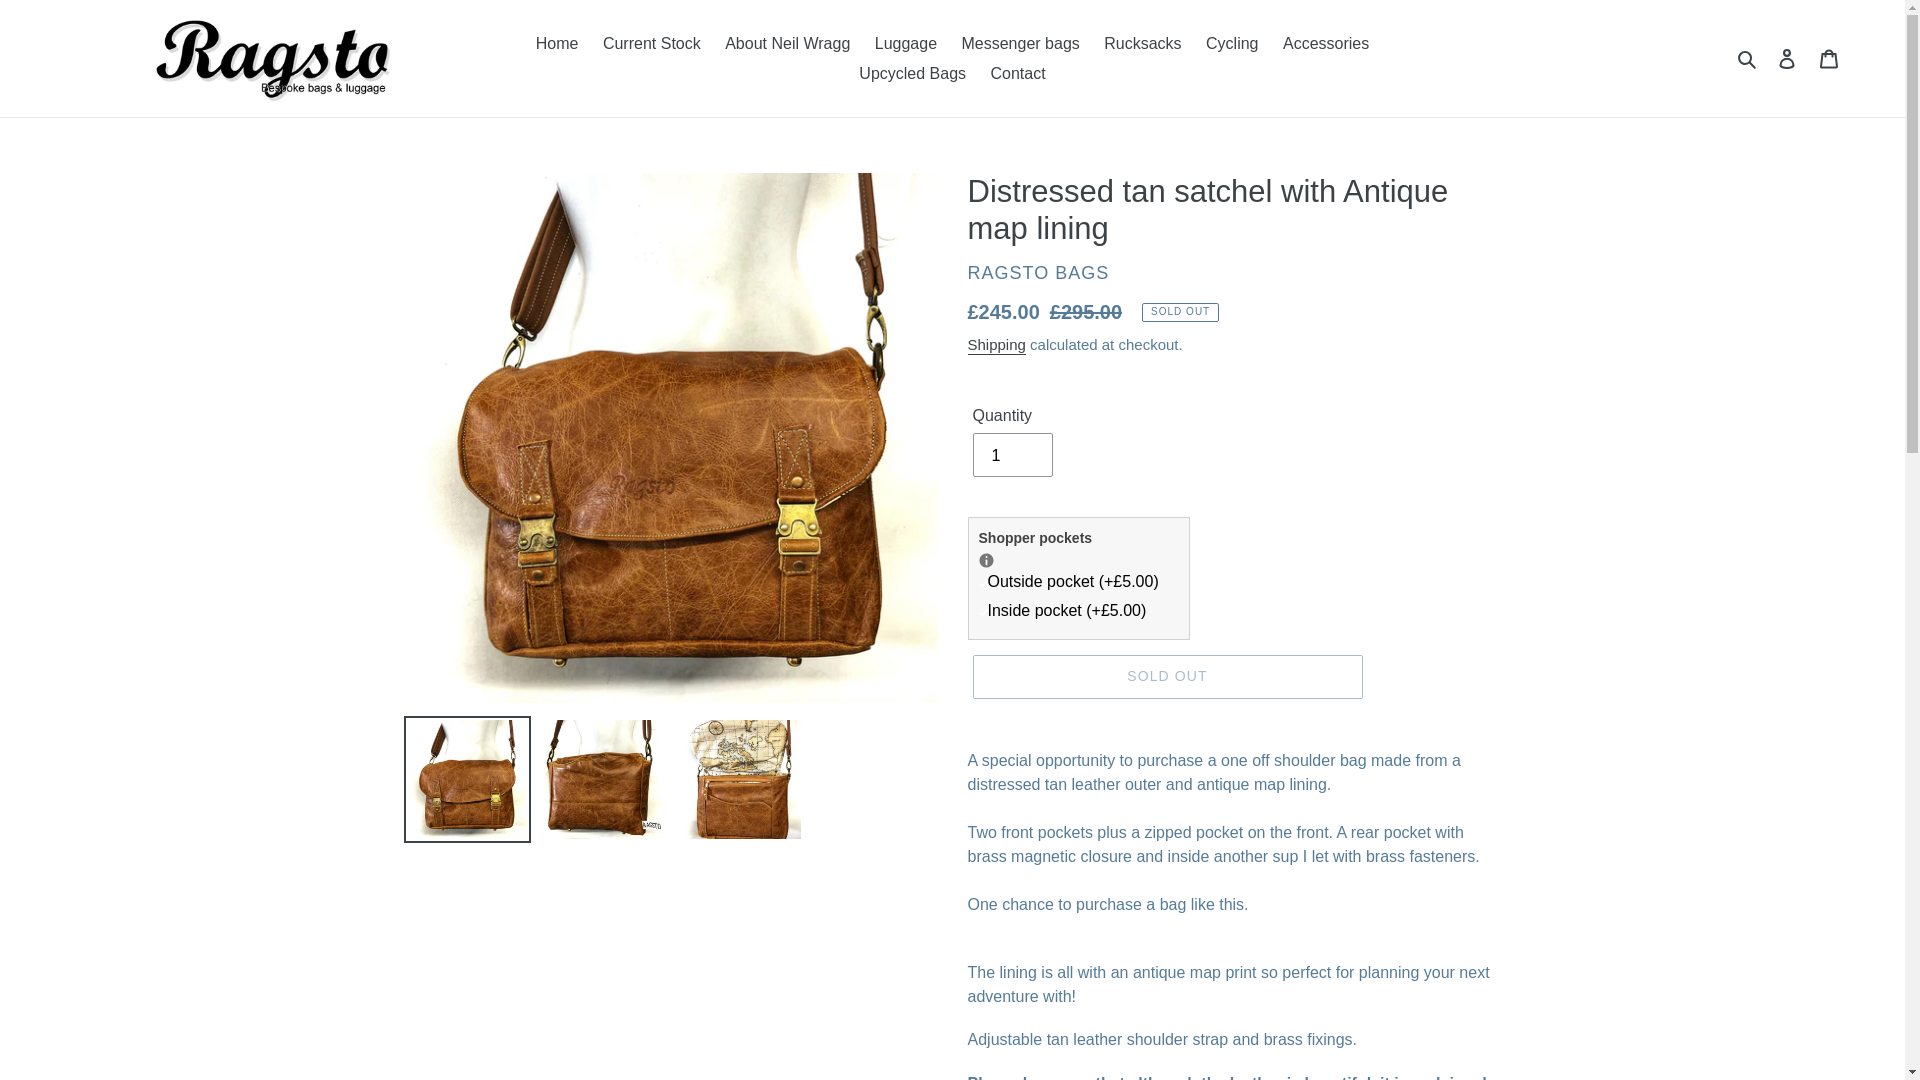  I want to click on Current Stock, so click(652, 43).